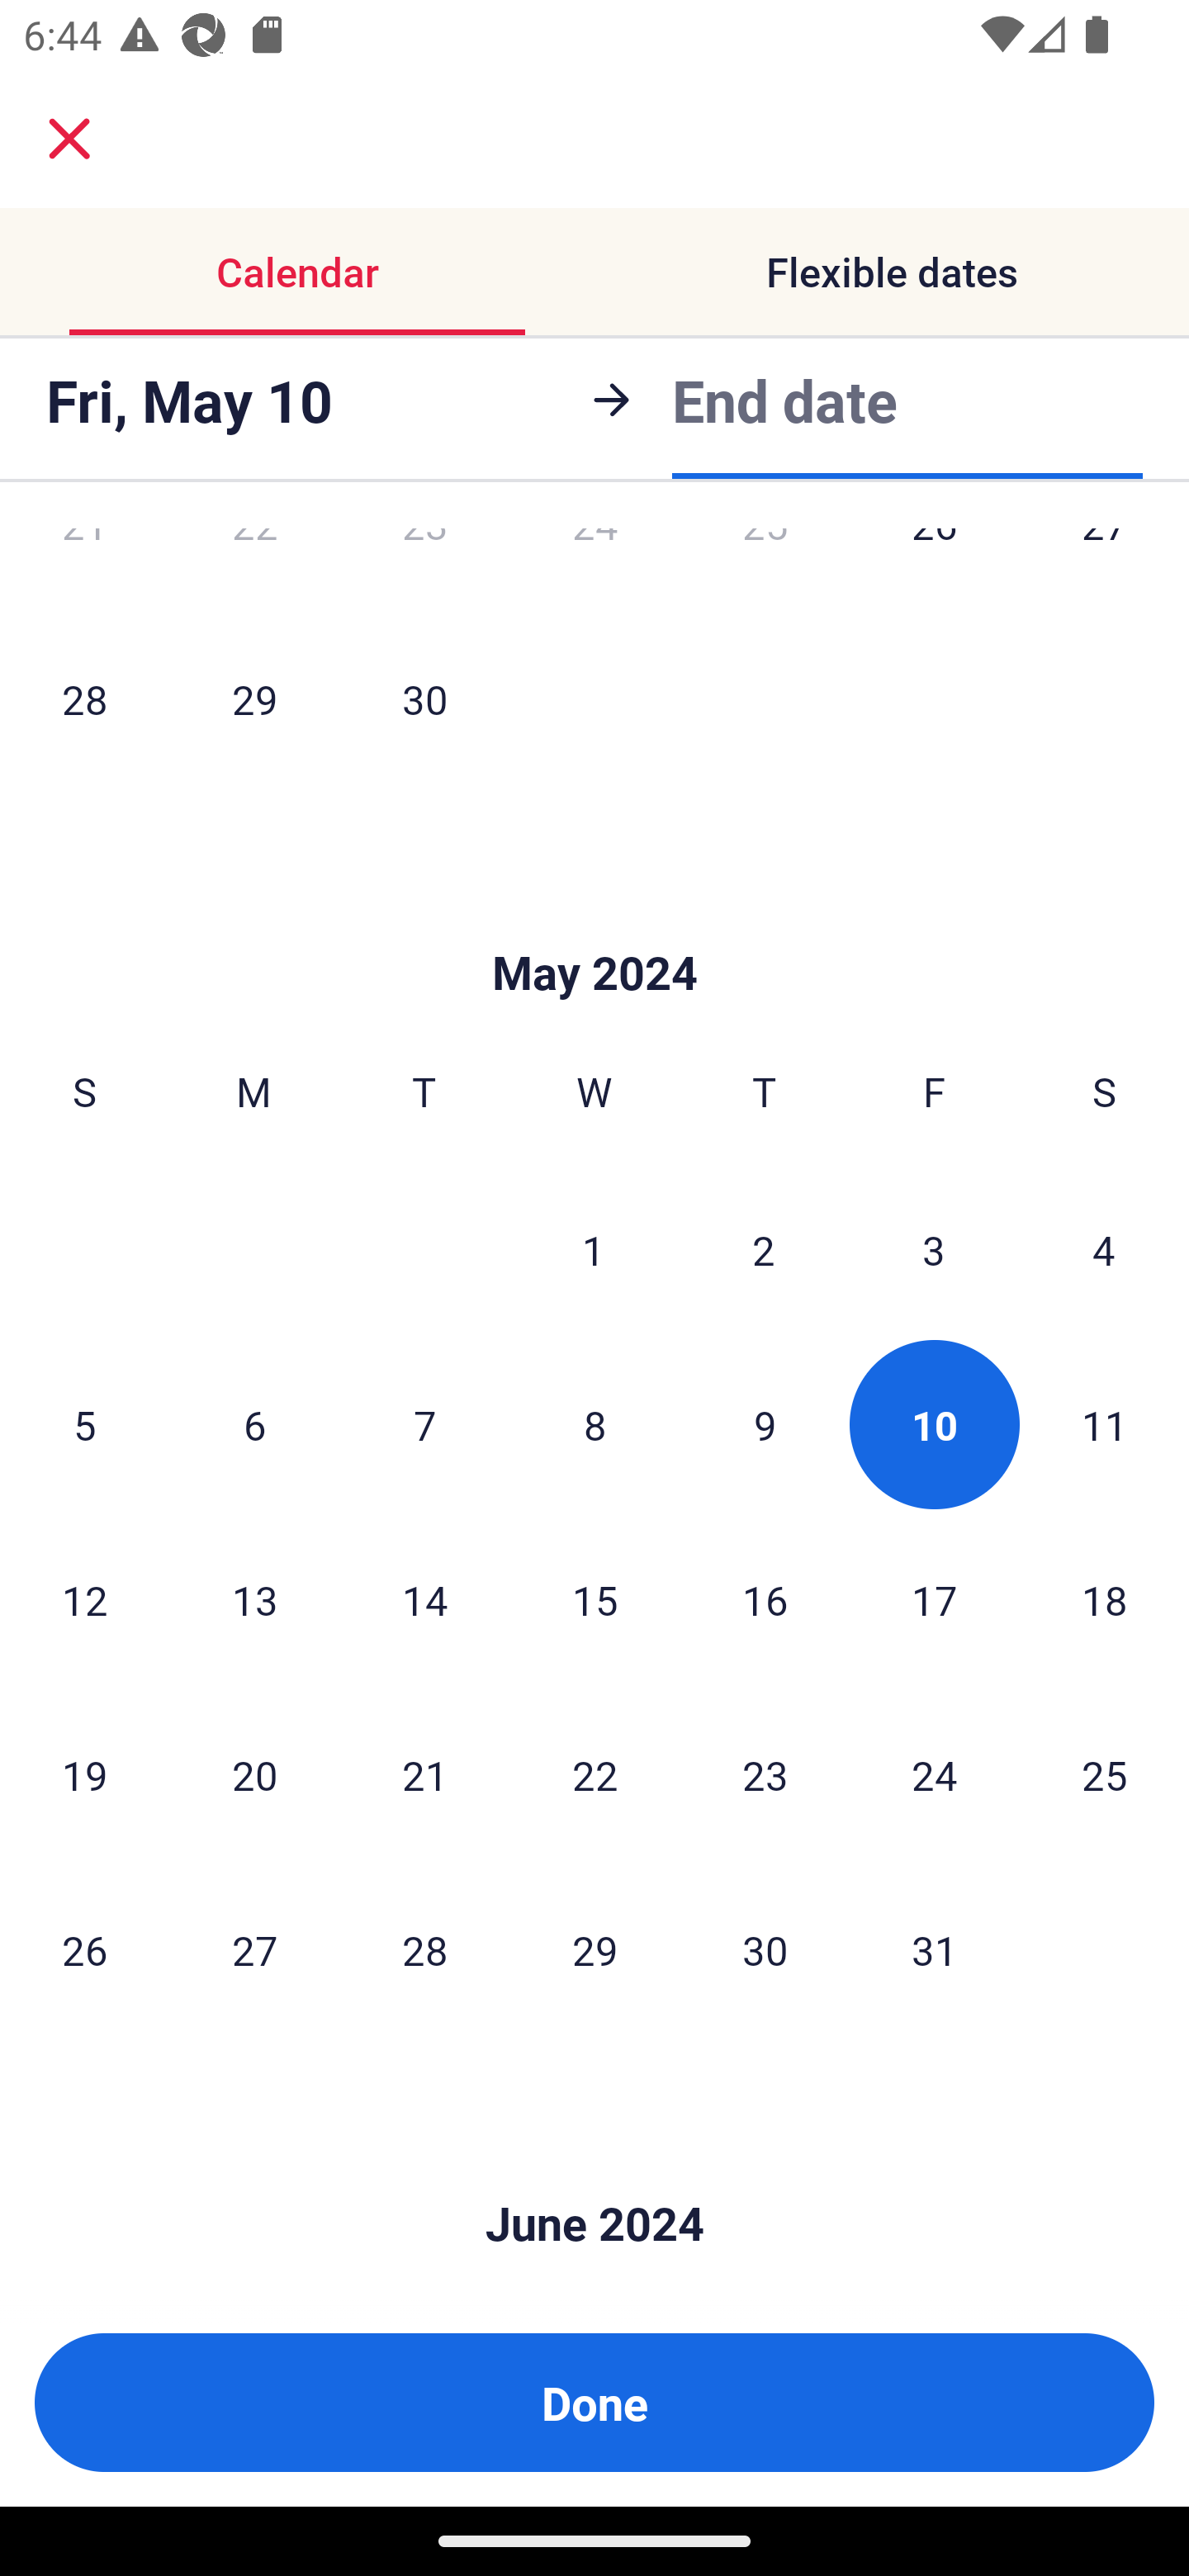 Image resolution: width=1189 pixels, height=2576 pixels. Describe the element at coordinates (254, 1424) in the screenshot. I see `6 Monday, May 6, 2024` at that location.